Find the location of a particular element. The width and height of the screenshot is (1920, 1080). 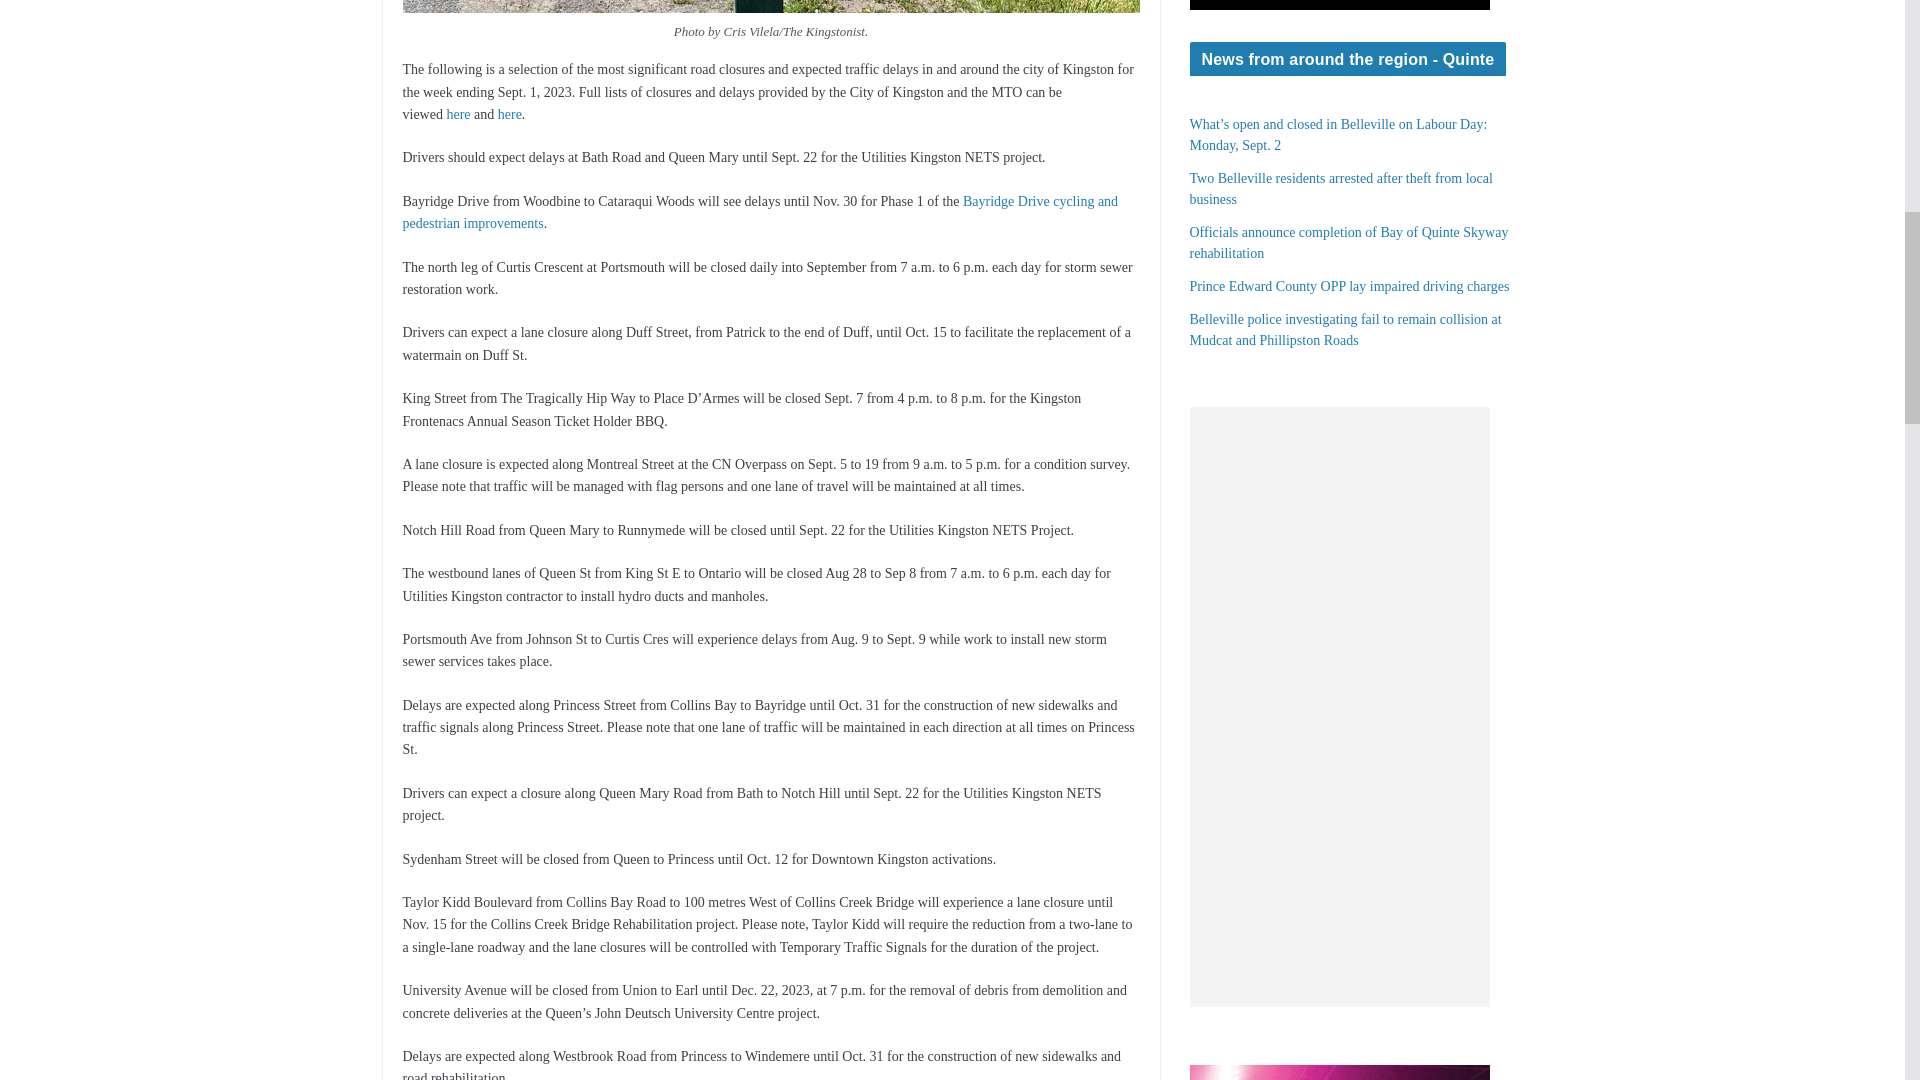

Bayridge Drive cycling and pedestrian improvements is located at coordinates (759, 212).